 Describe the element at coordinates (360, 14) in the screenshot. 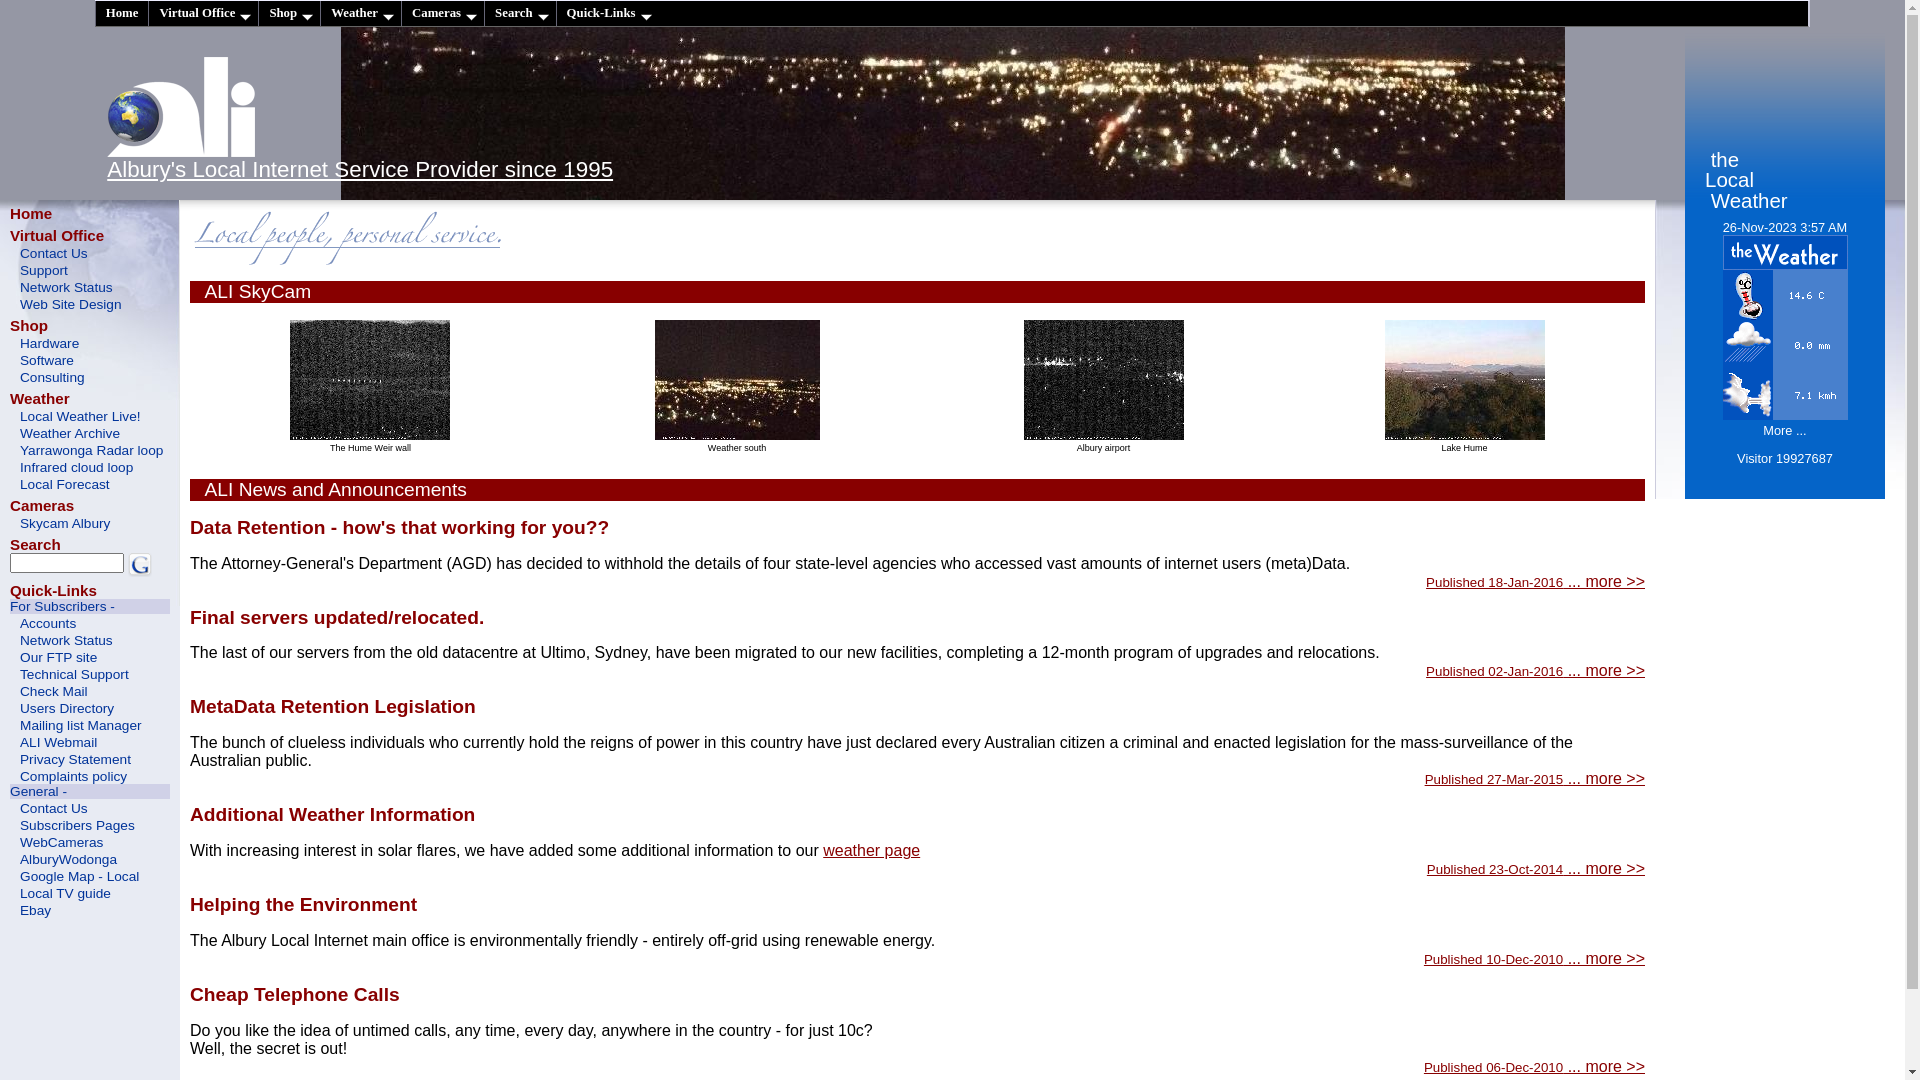

I see `Weather` at that location.